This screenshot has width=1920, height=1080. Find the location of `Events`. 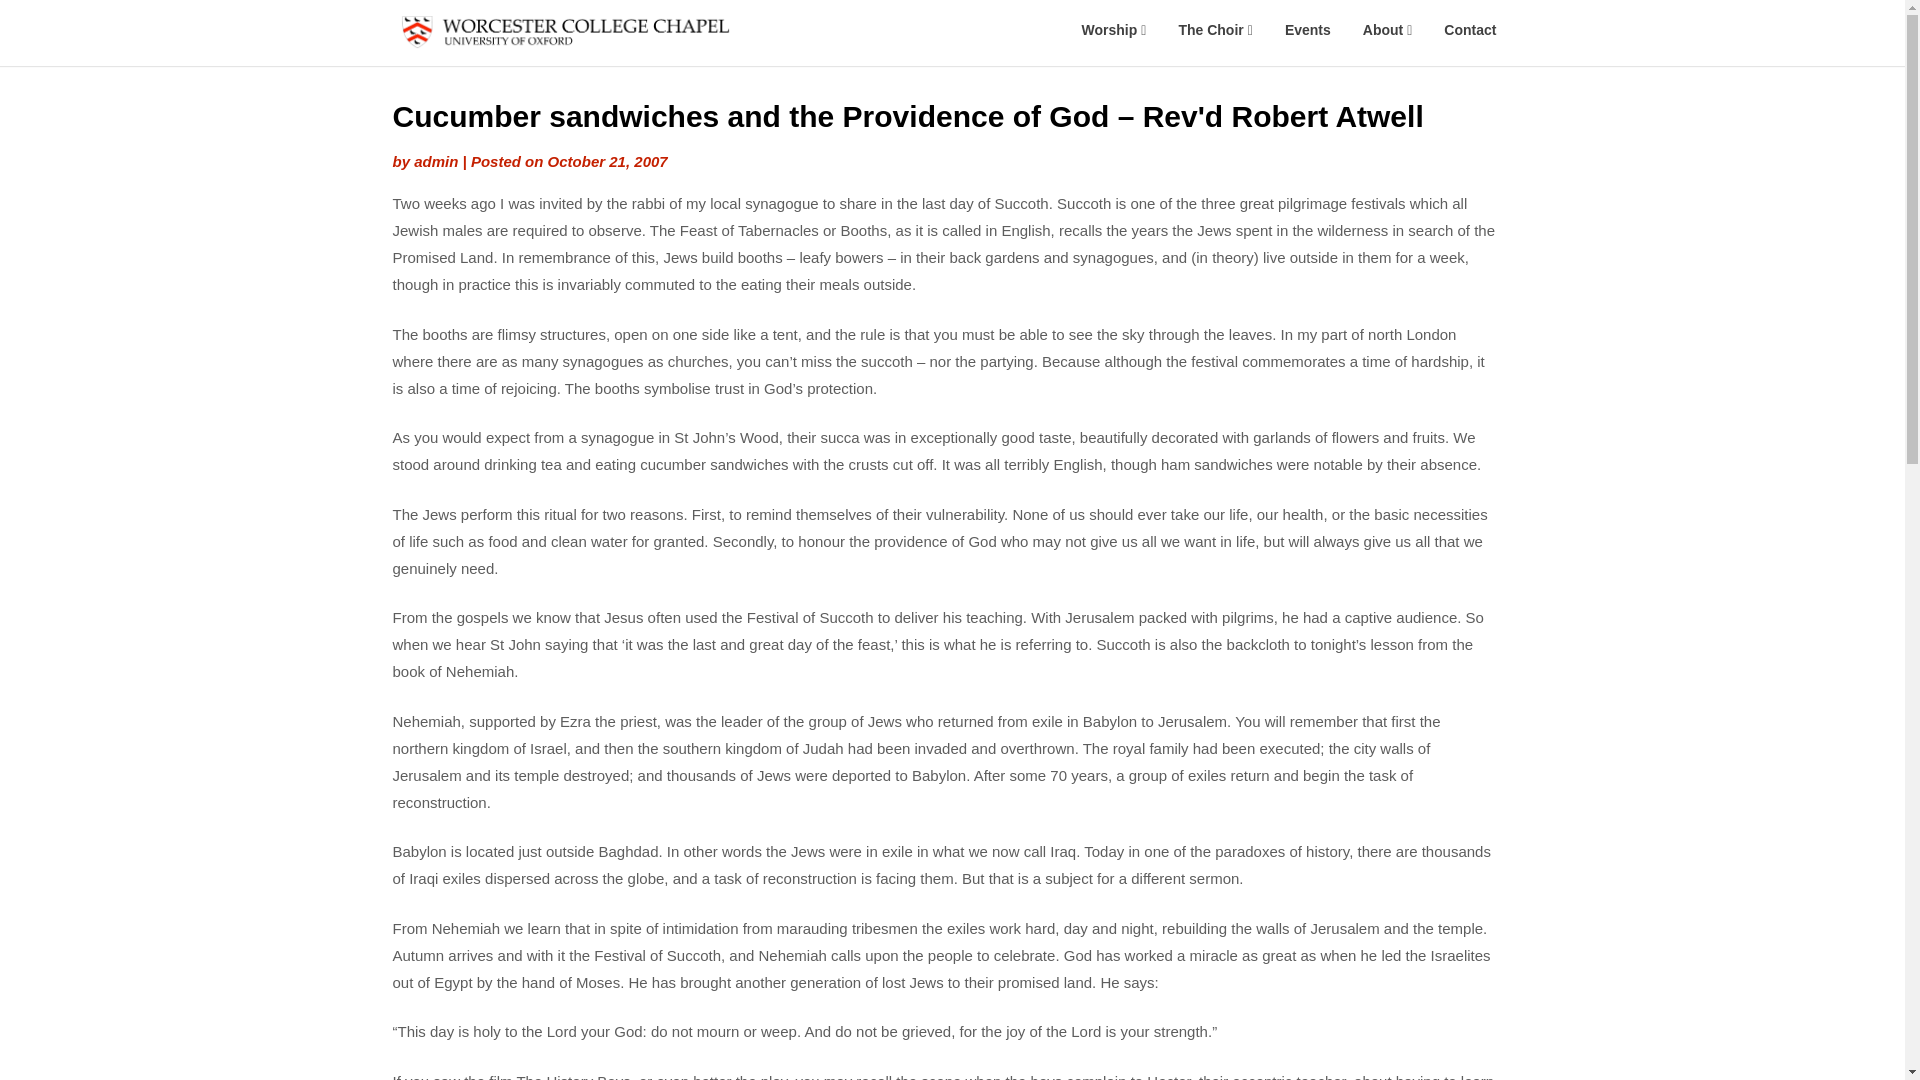

Events is located at coordinates (1308, 30).